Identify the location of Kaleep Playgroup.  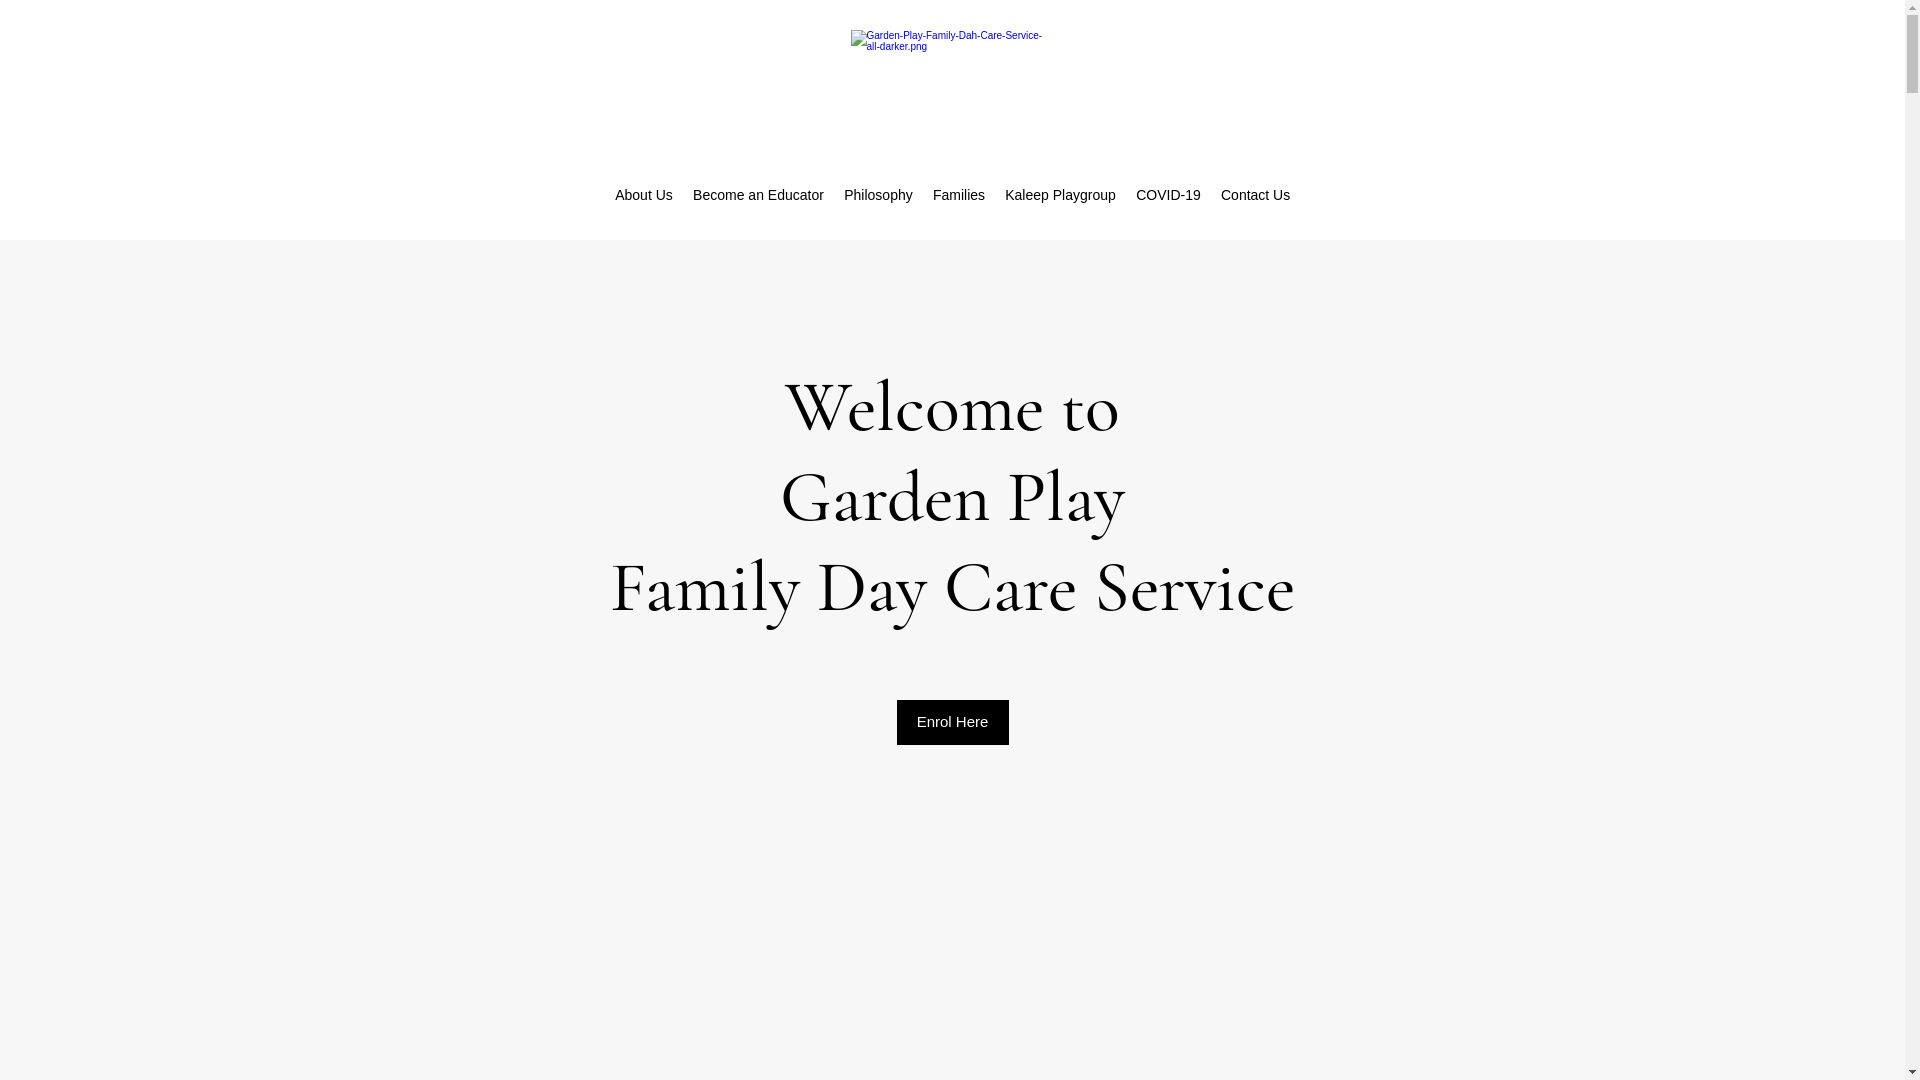
(1060, 195).